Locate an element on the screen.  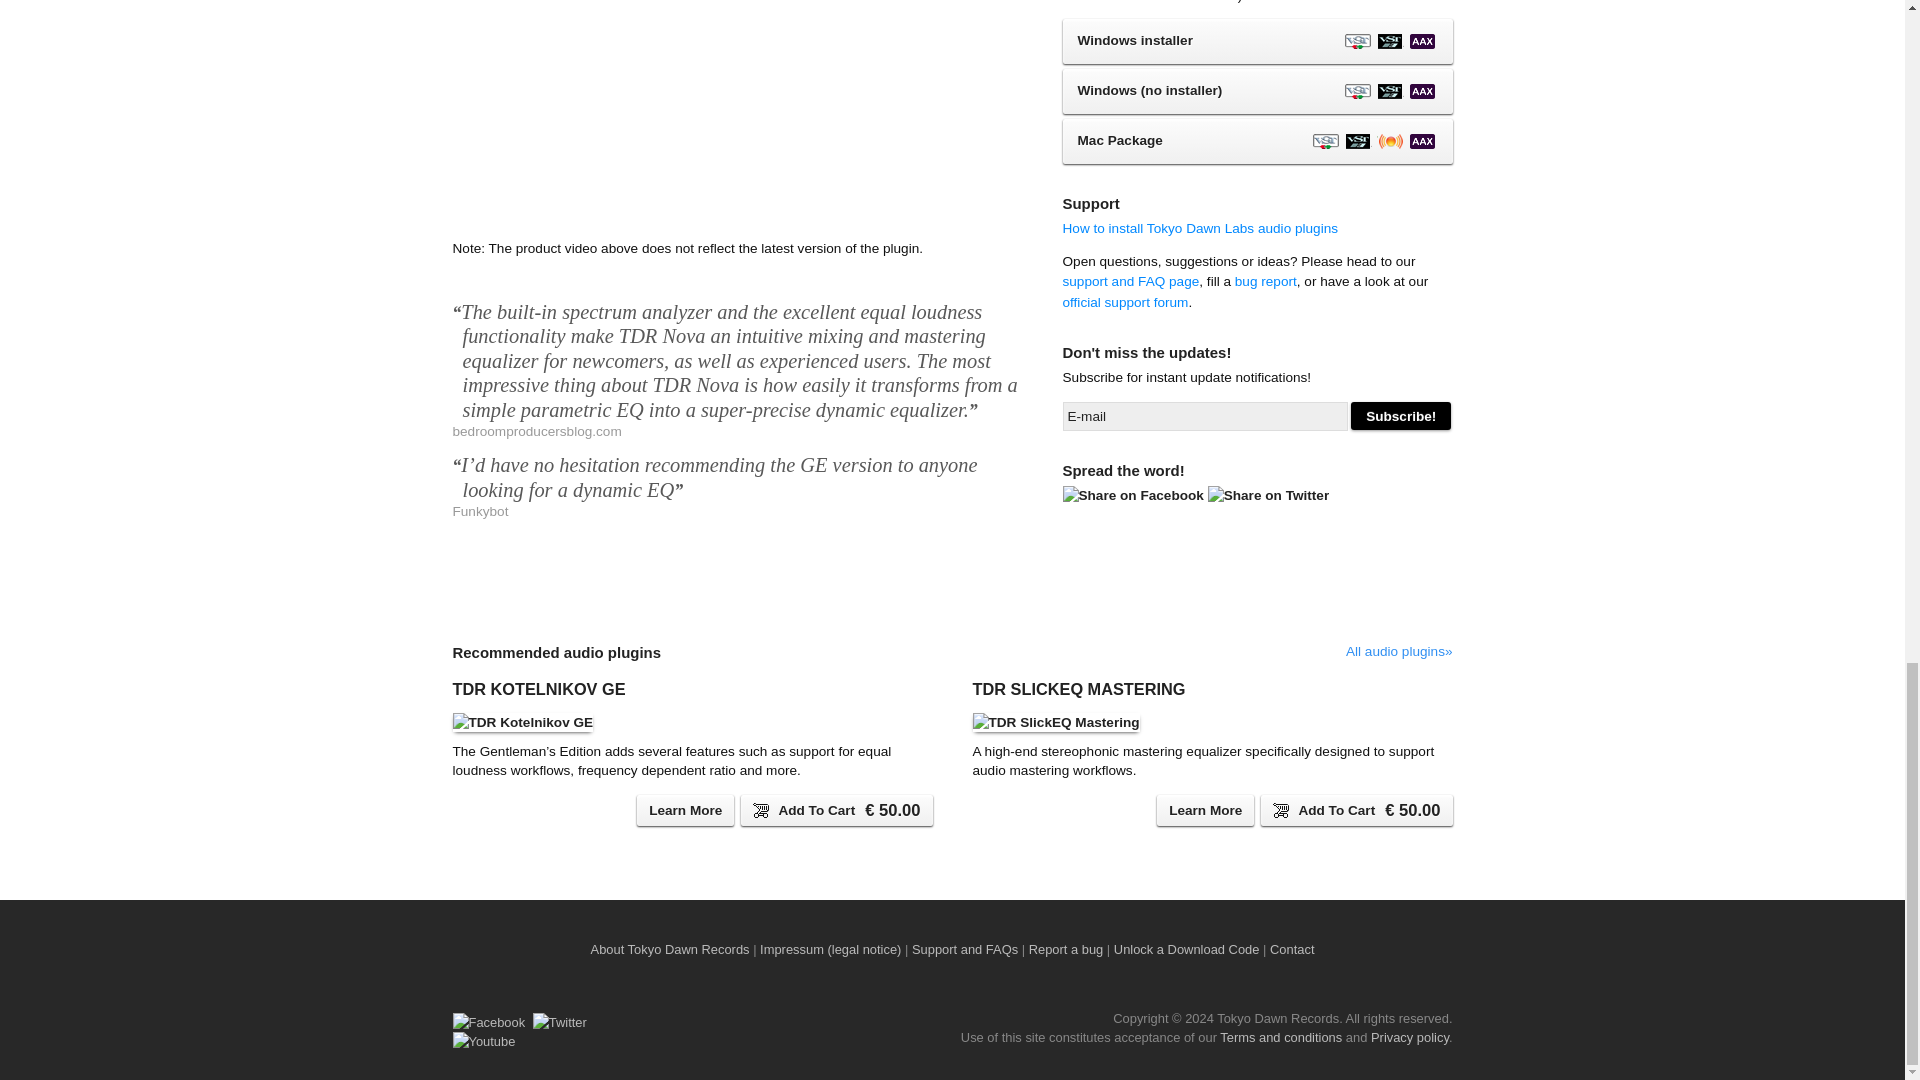
Mac Package is located at coordinates (1256, 141).